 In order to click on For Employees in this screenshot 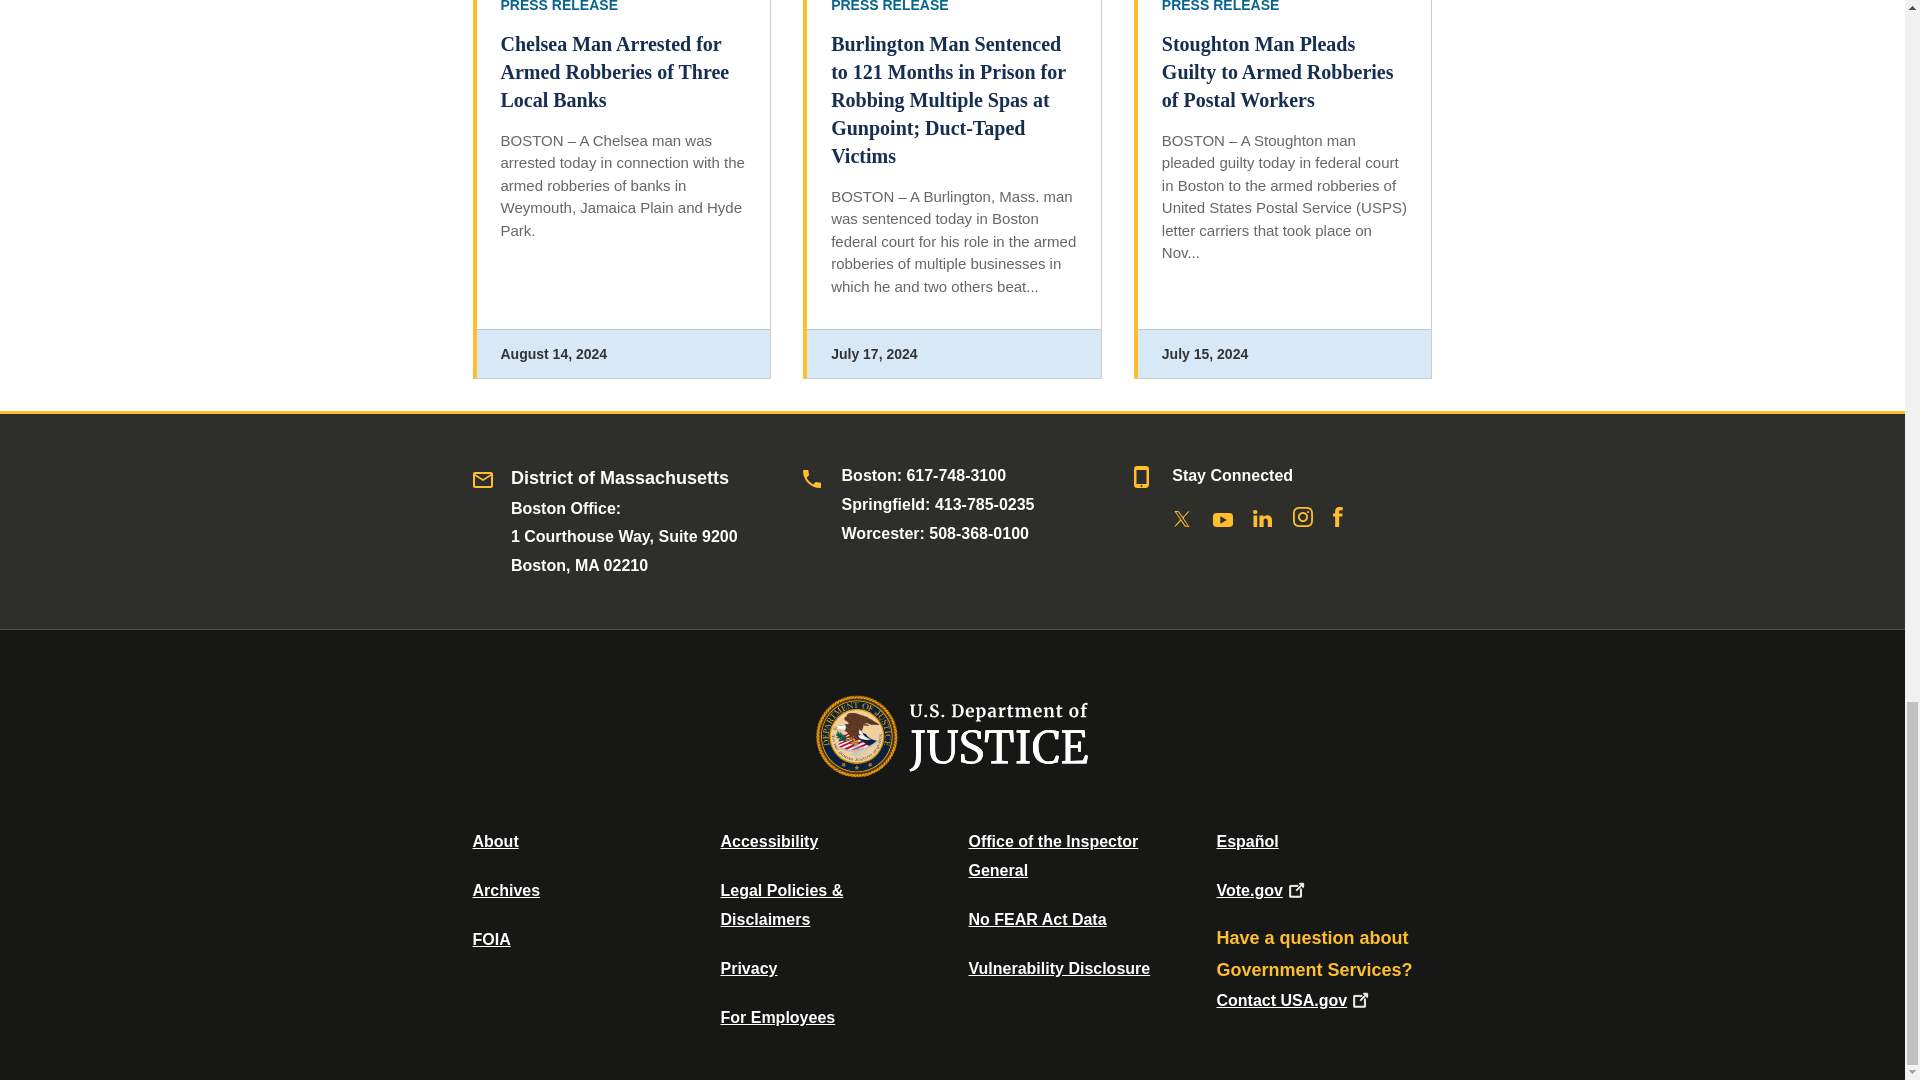, I will do `click(778, 1017)`.